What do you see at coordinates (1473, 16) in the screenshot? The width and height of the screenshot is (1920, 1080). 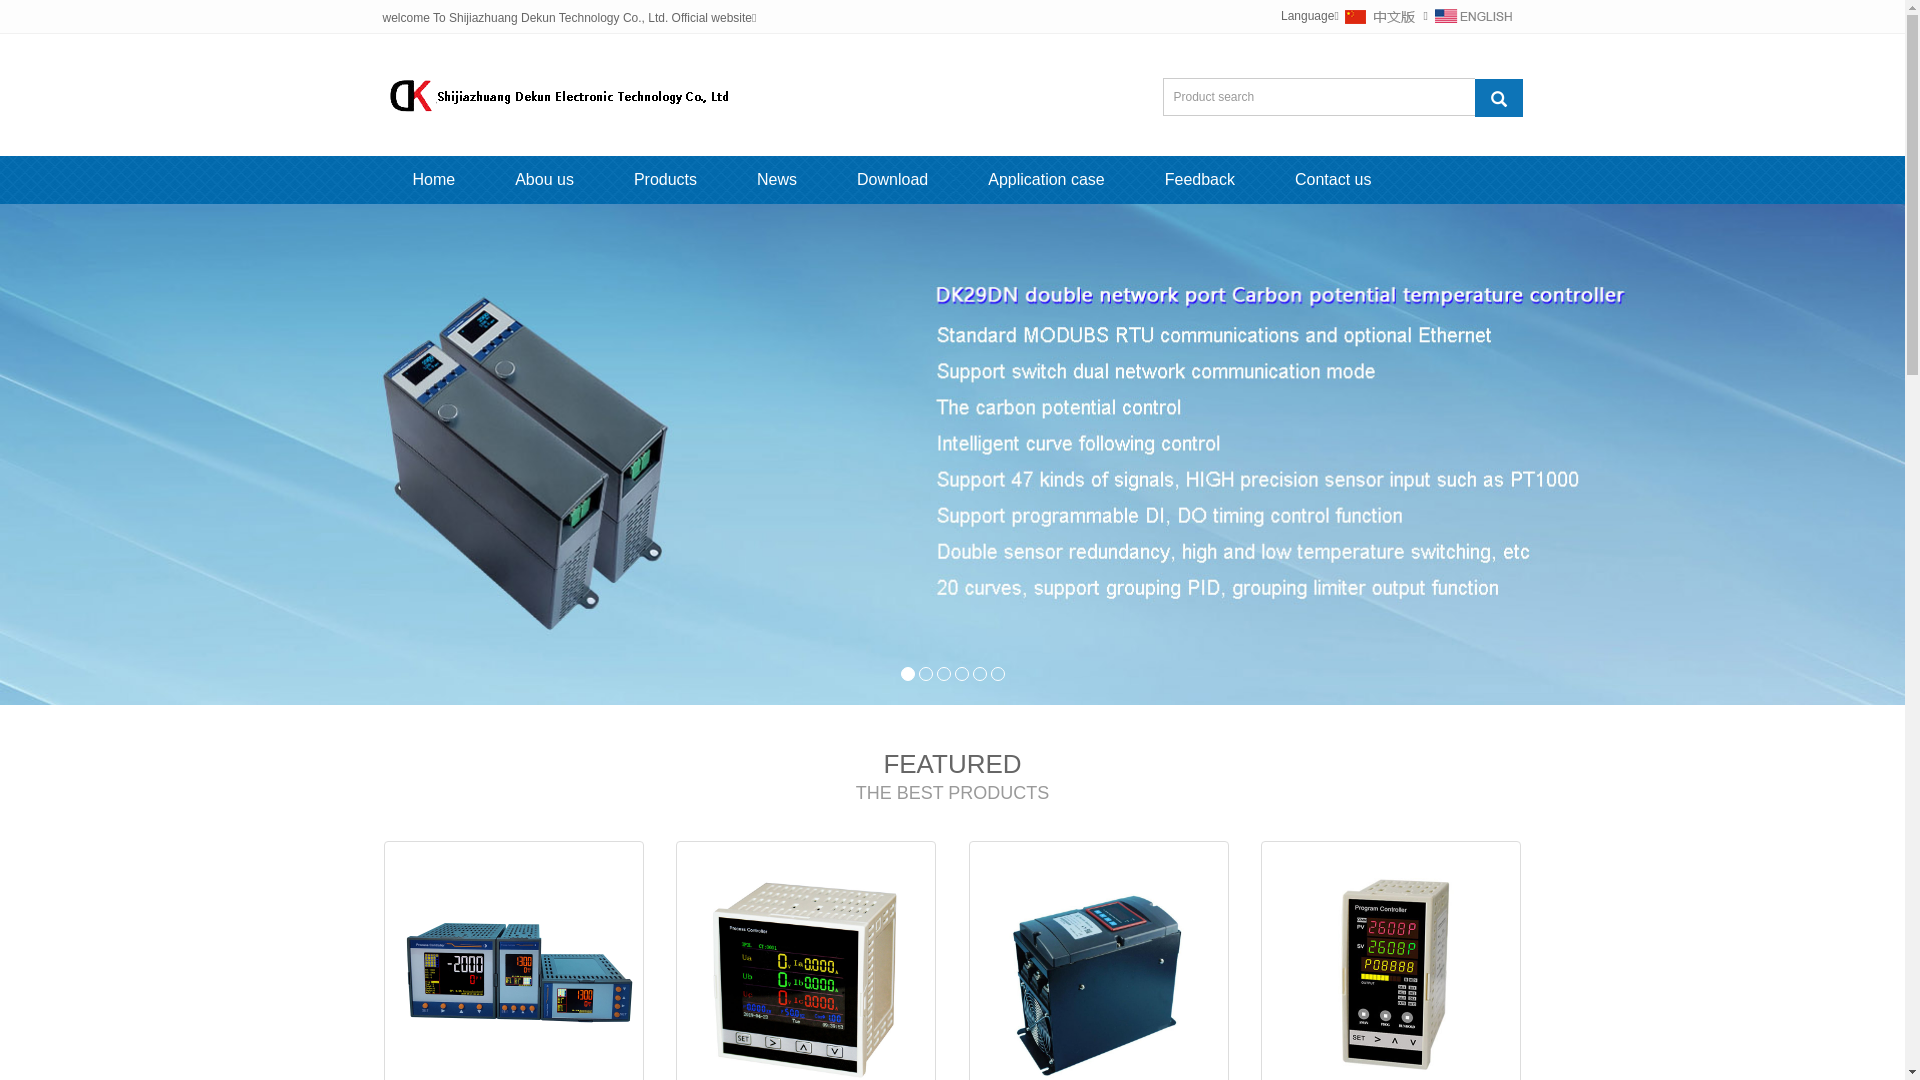 I see `English` at bounding box center [1473, 16].